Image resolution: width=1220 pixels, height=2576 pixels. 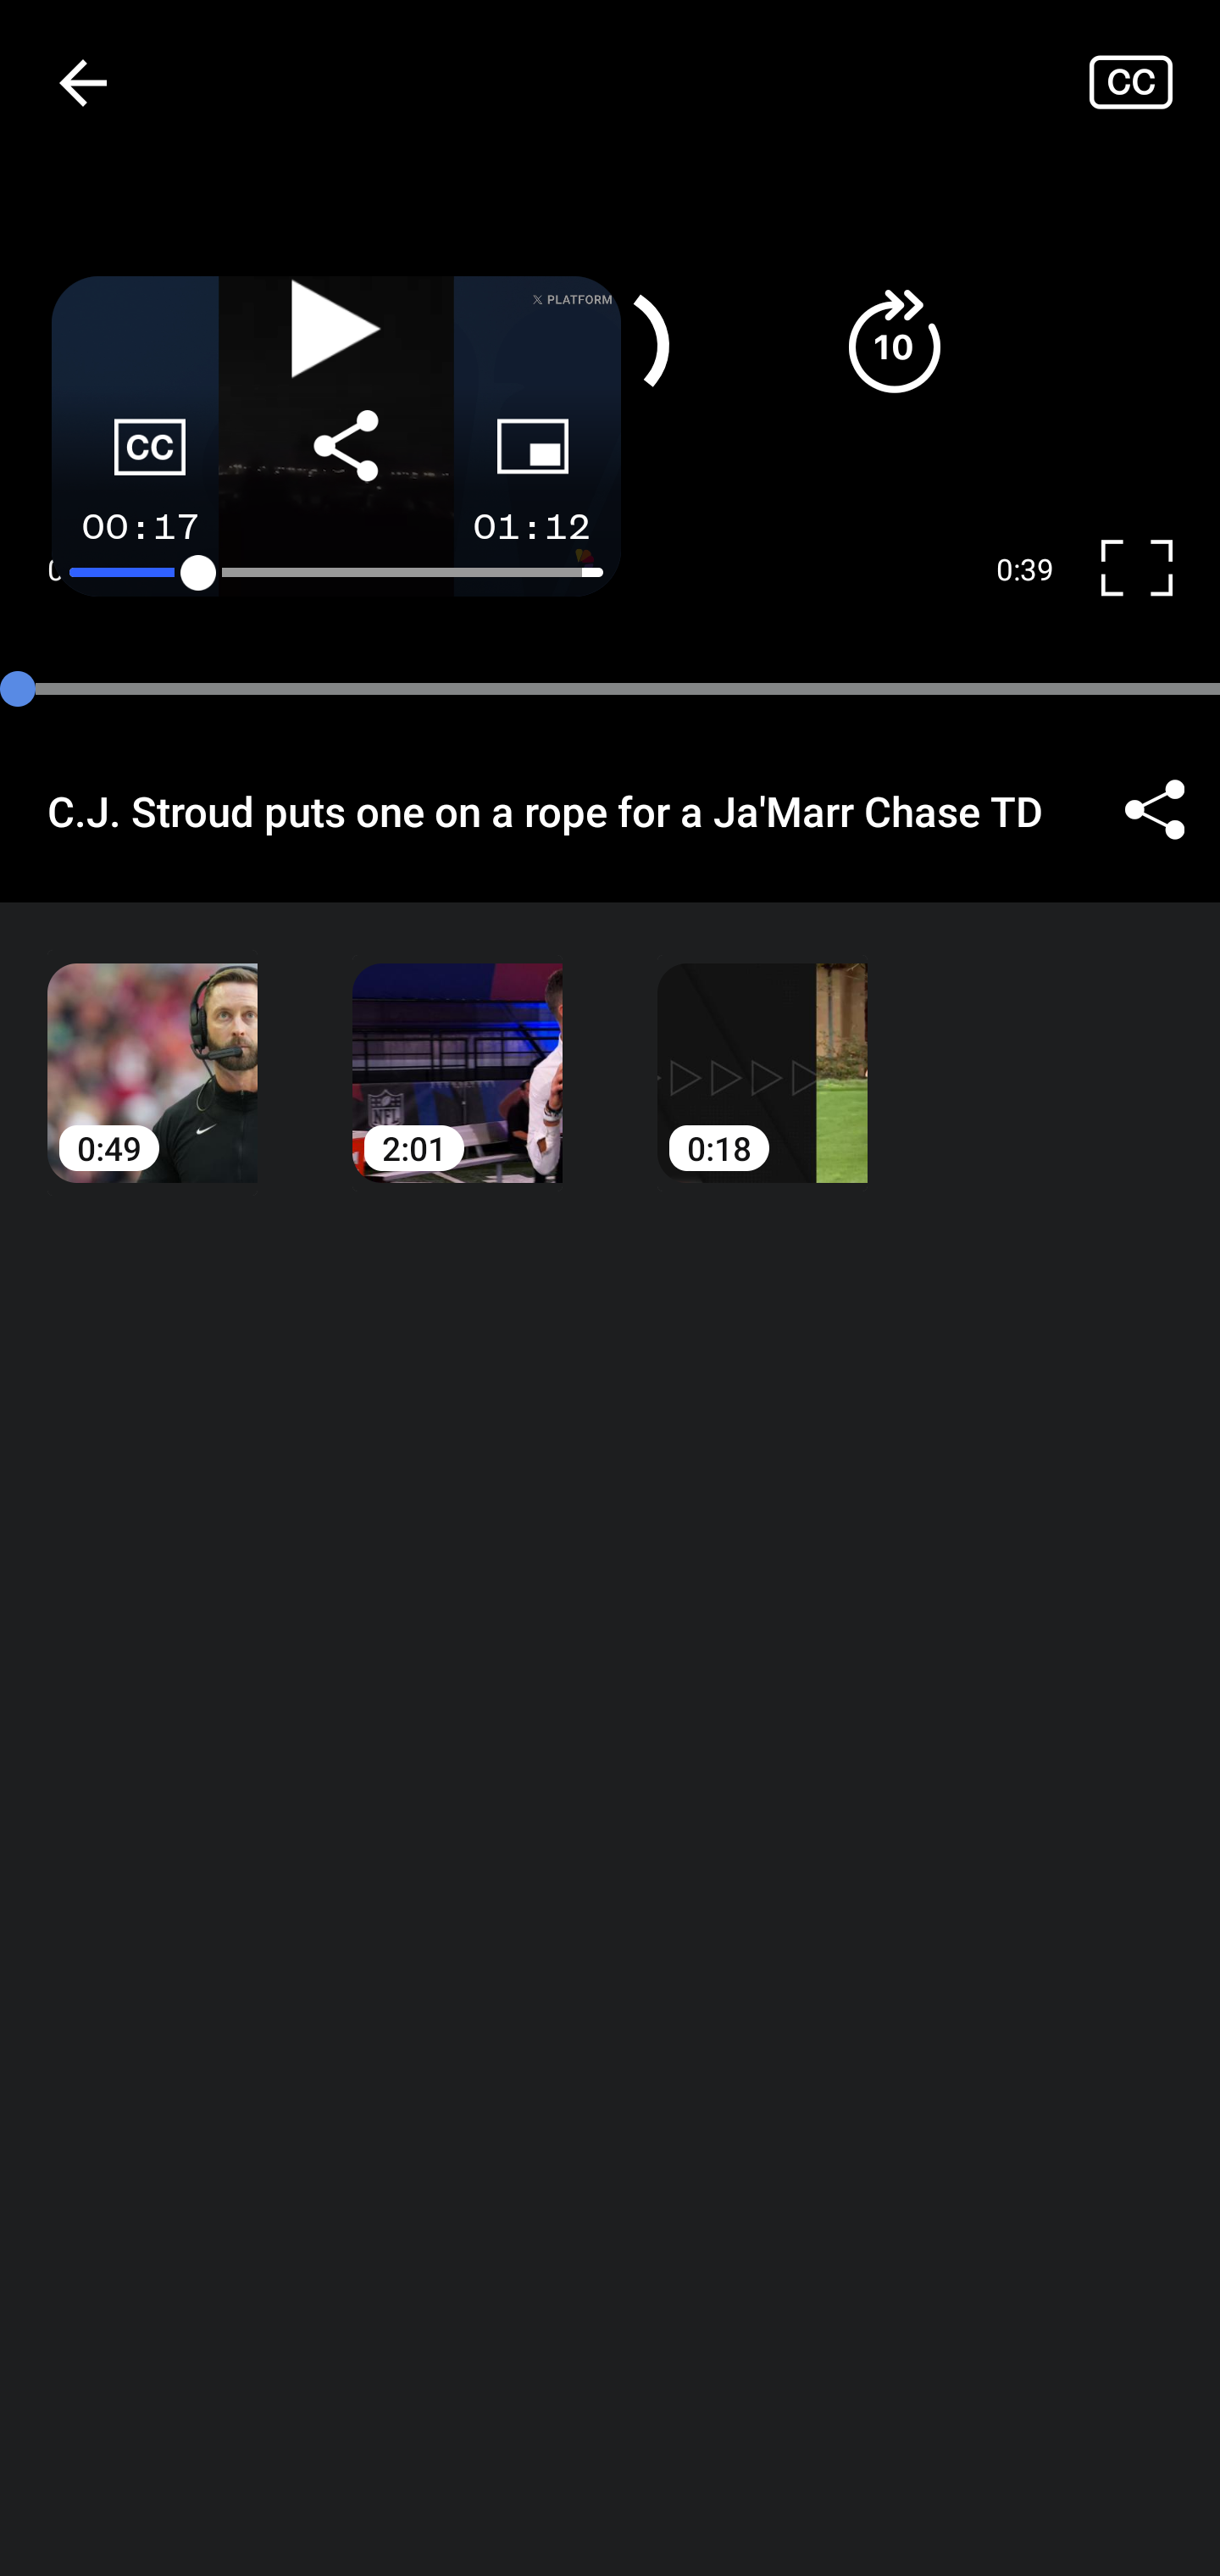 What do you see at coordinates (1149, 569) in the screenshot?
I see `Fullscreen ` at bounding box center [1149, 569].